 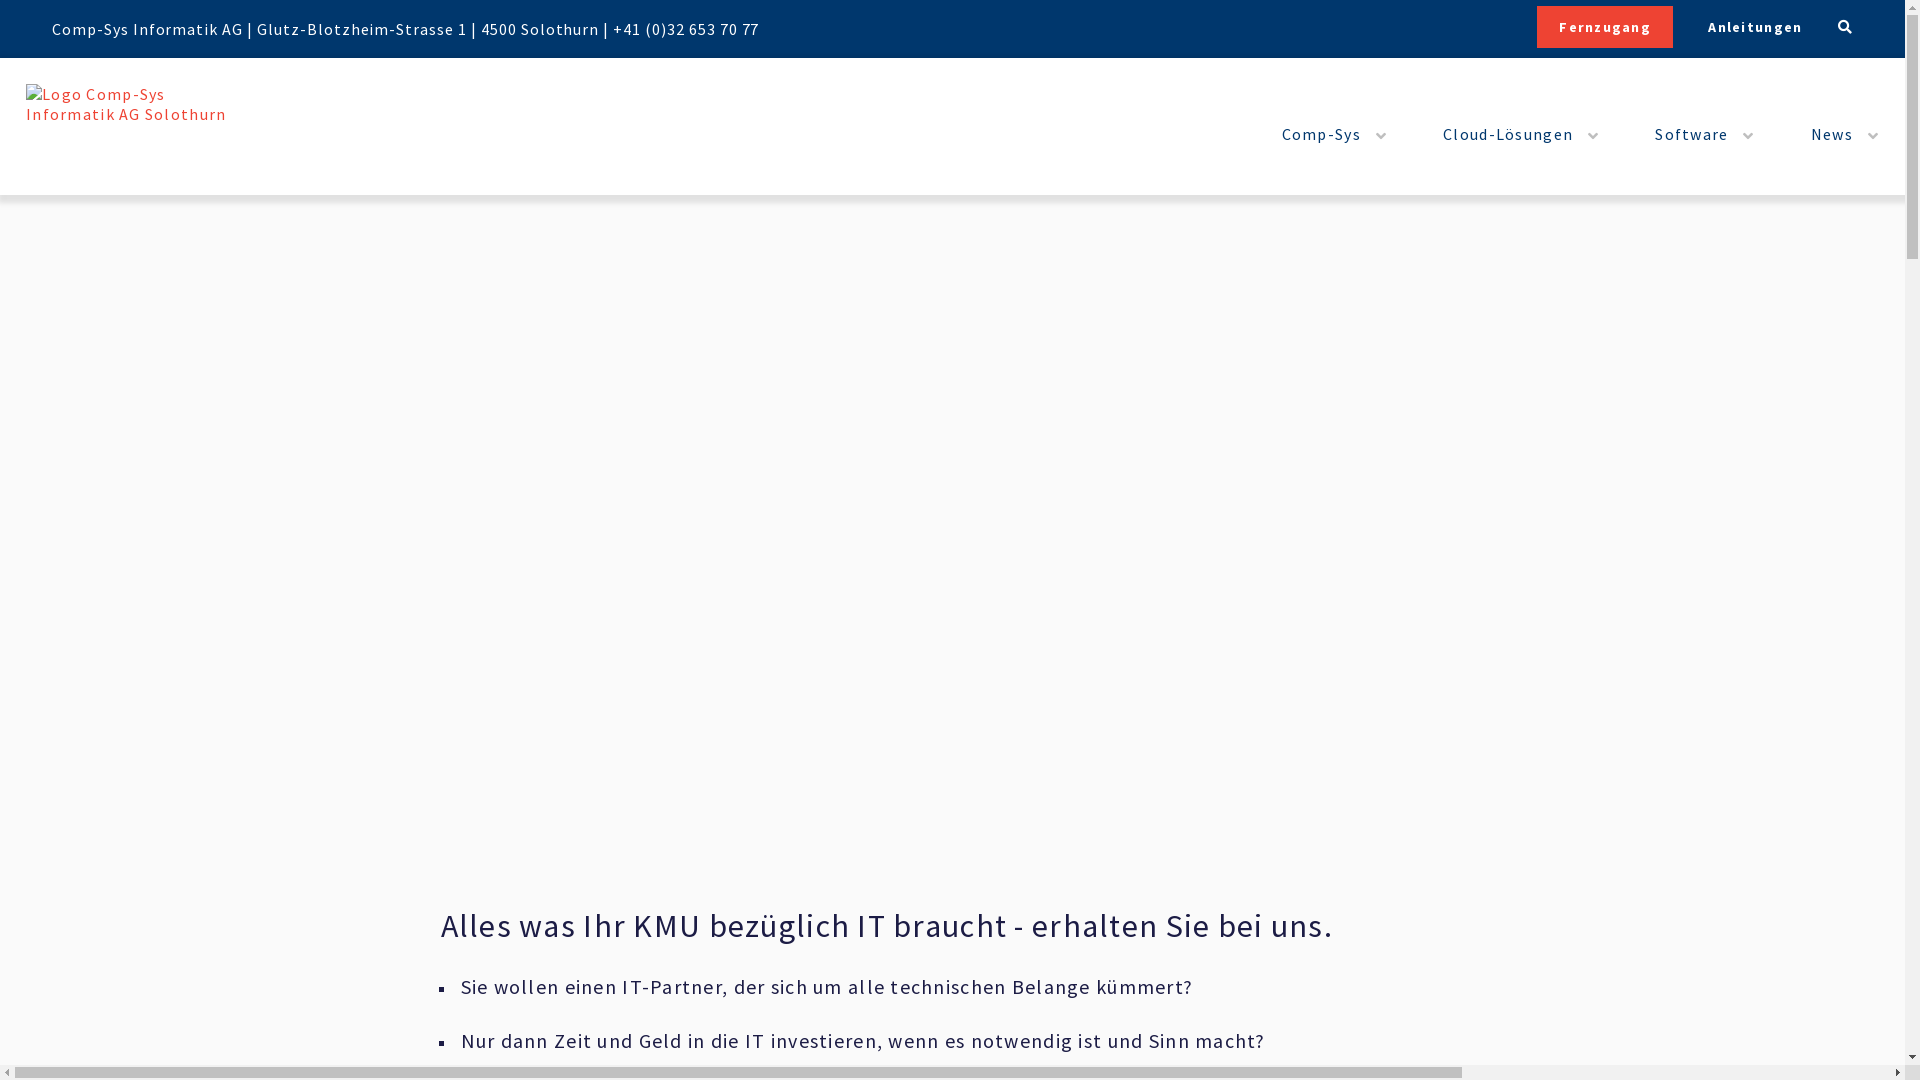 What do you see at coordinates (1685, 134) in the screenshot?
I see `Software` at bounding box center [1685, 134].